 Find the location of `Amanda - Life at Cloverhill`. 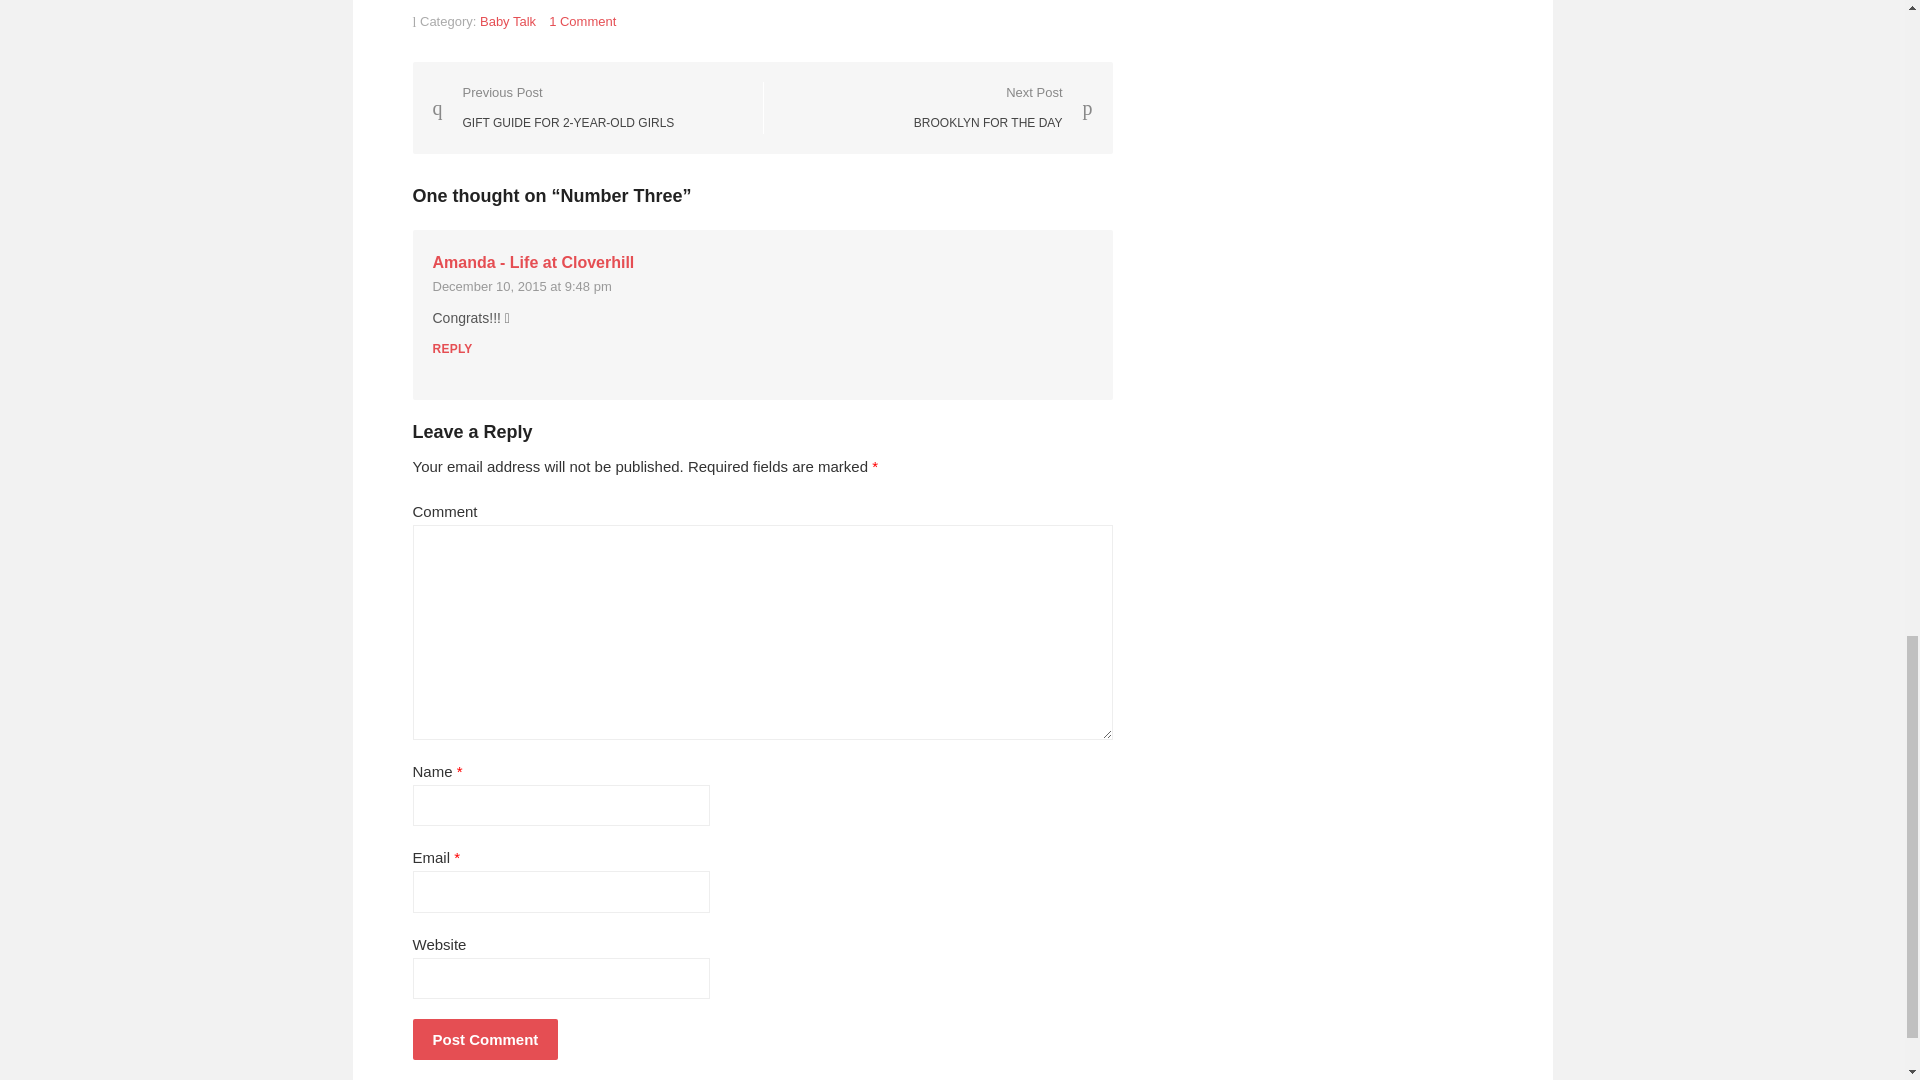

Amanda - Life at Cloverhill is located at coordinates (508, 22).